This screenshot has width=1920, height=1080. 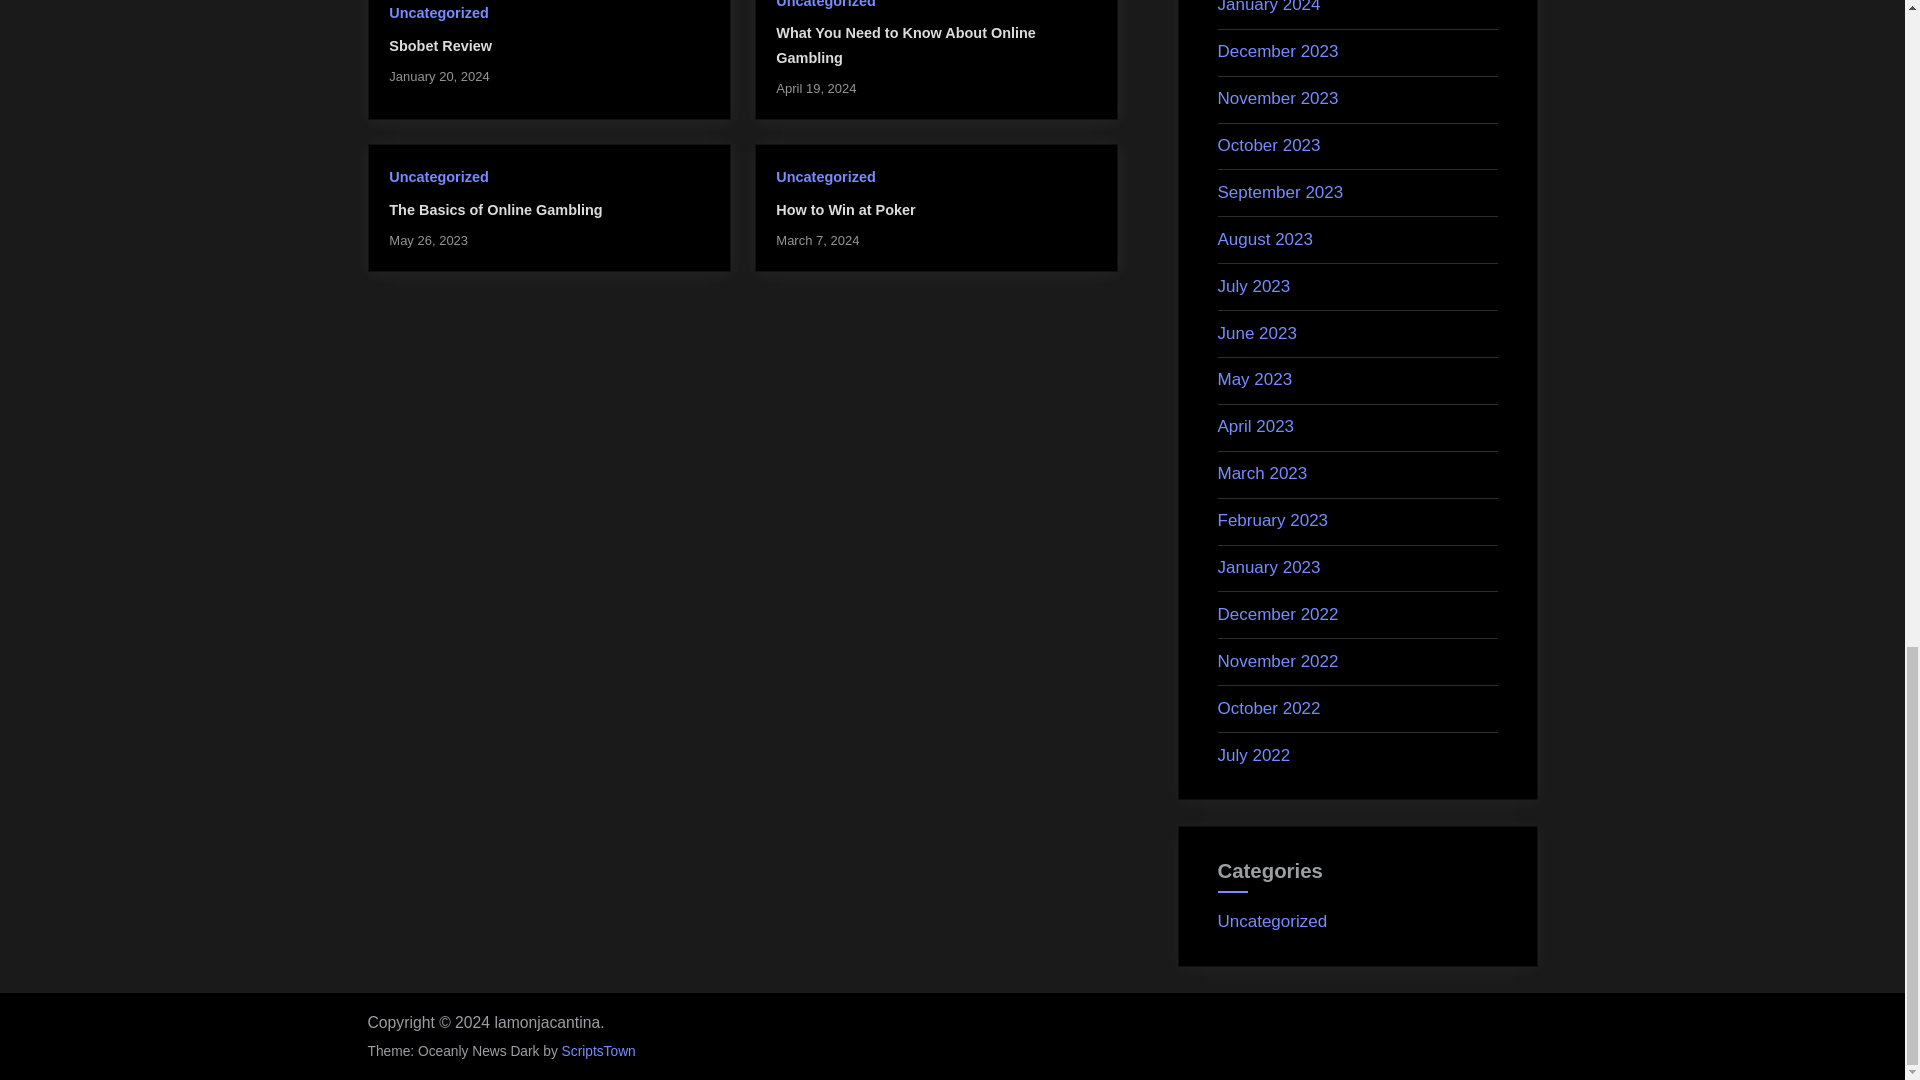 What do you see at coordinates (1254, 379) in the screenshot?
I see `May 2023` at bounding box center [1254, 379].